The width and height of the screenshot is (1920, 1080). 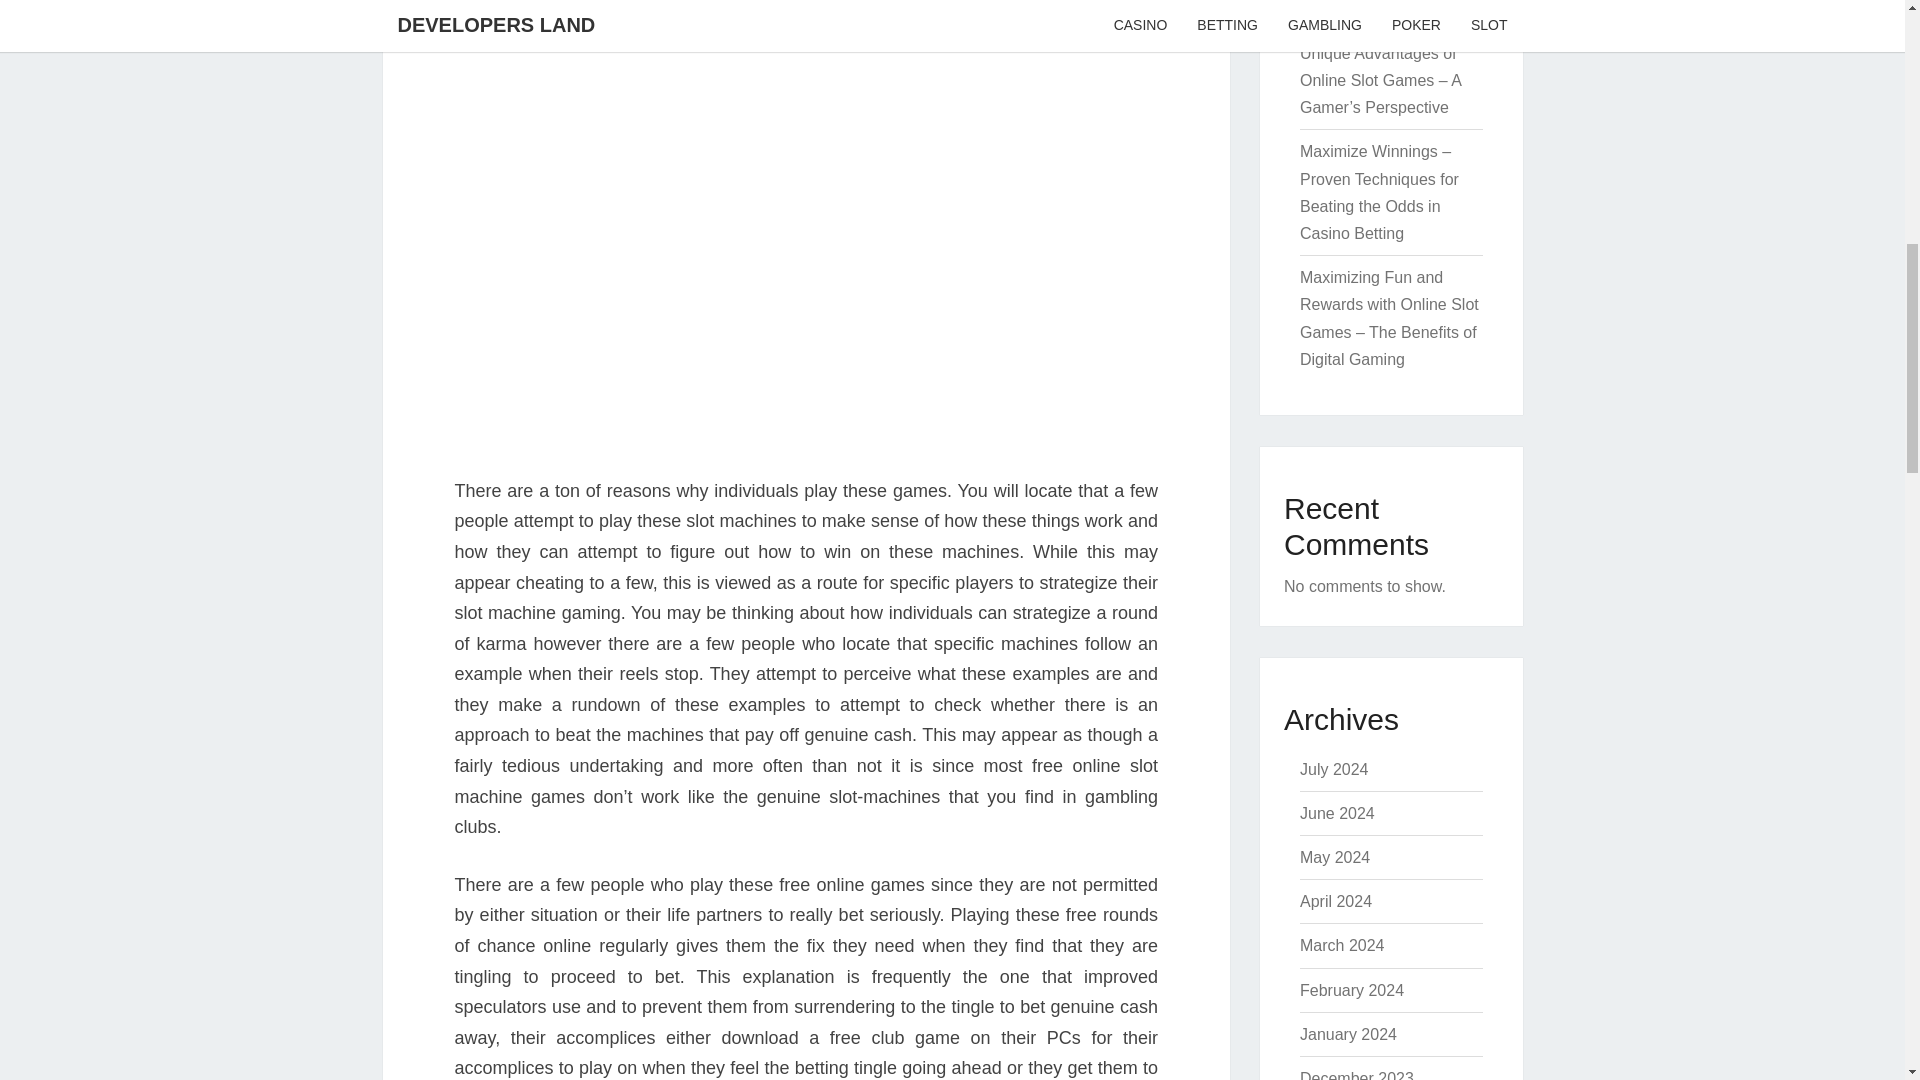 What do you see at coordinates (1334, 857) in the screenshot?
I see `May 2024` at bounding box center [1334, 857].